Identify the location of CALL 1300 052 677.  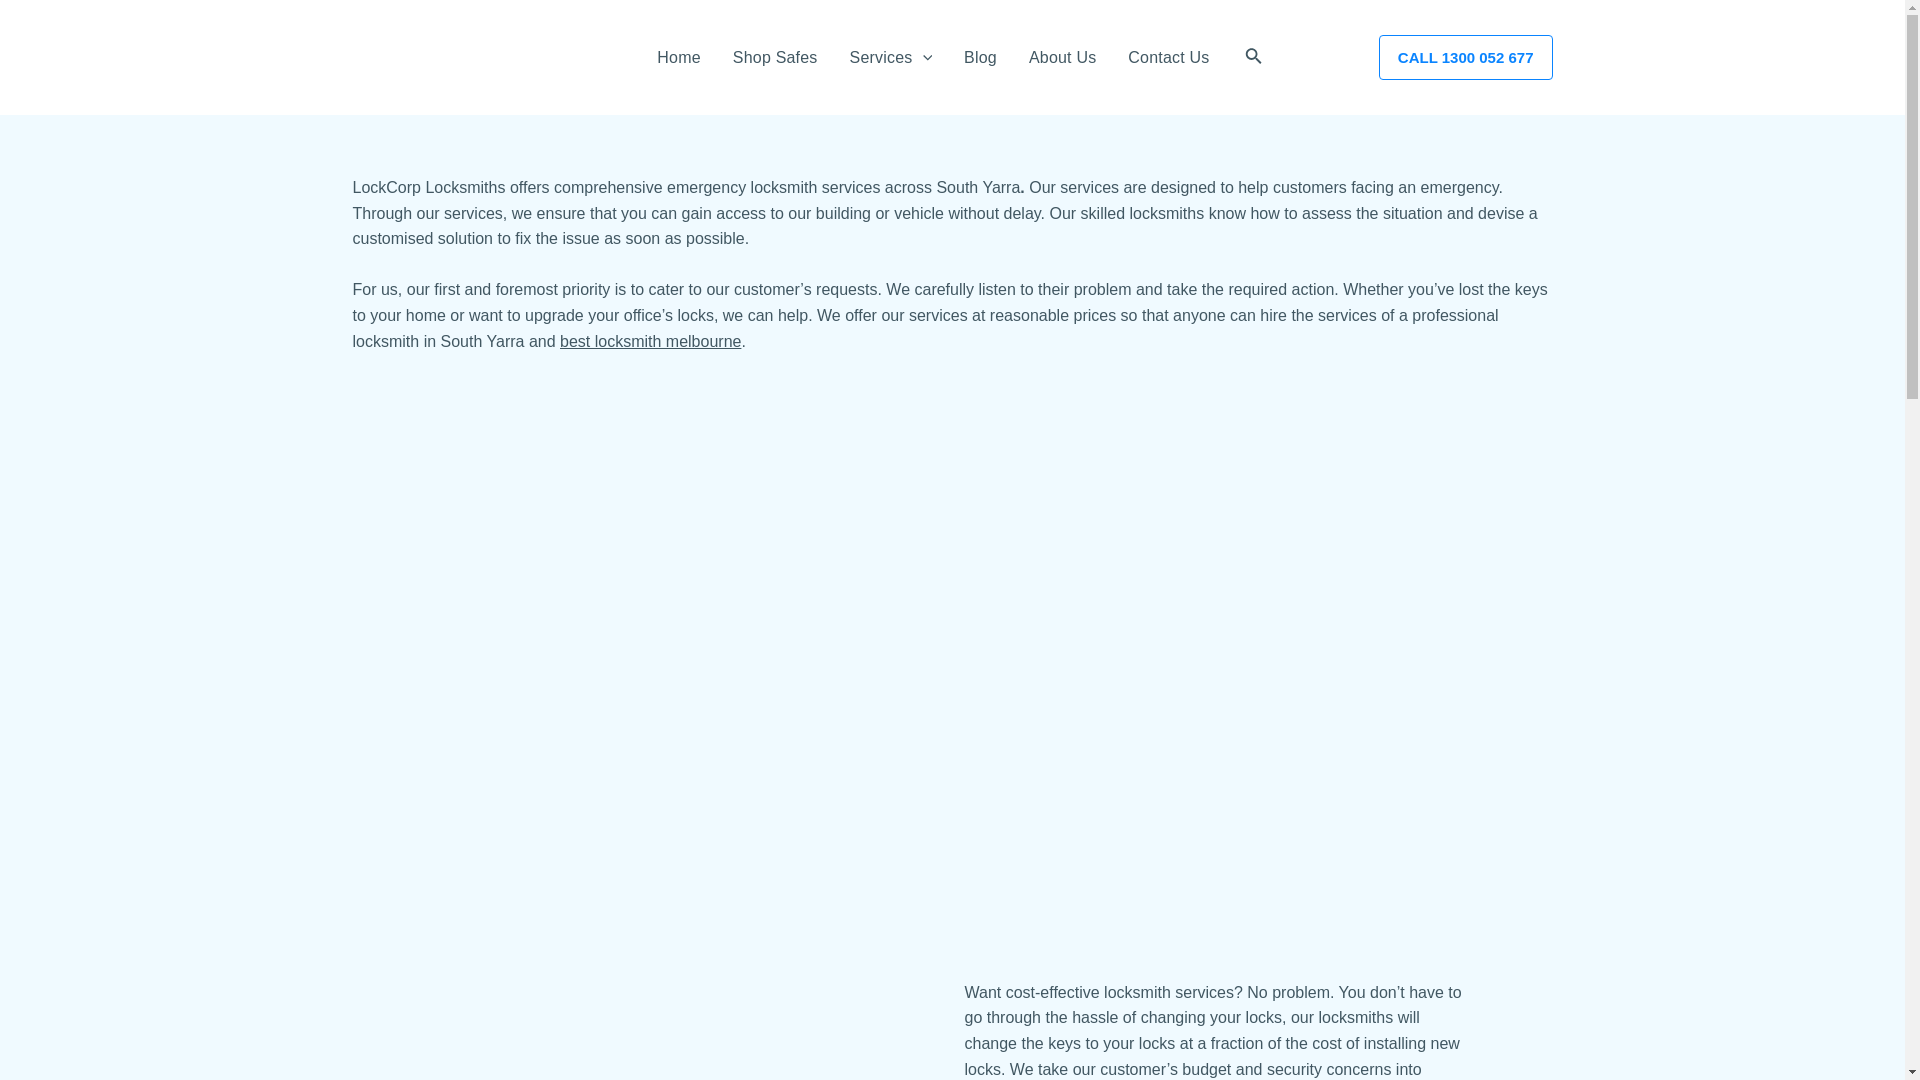
(1466, 56).